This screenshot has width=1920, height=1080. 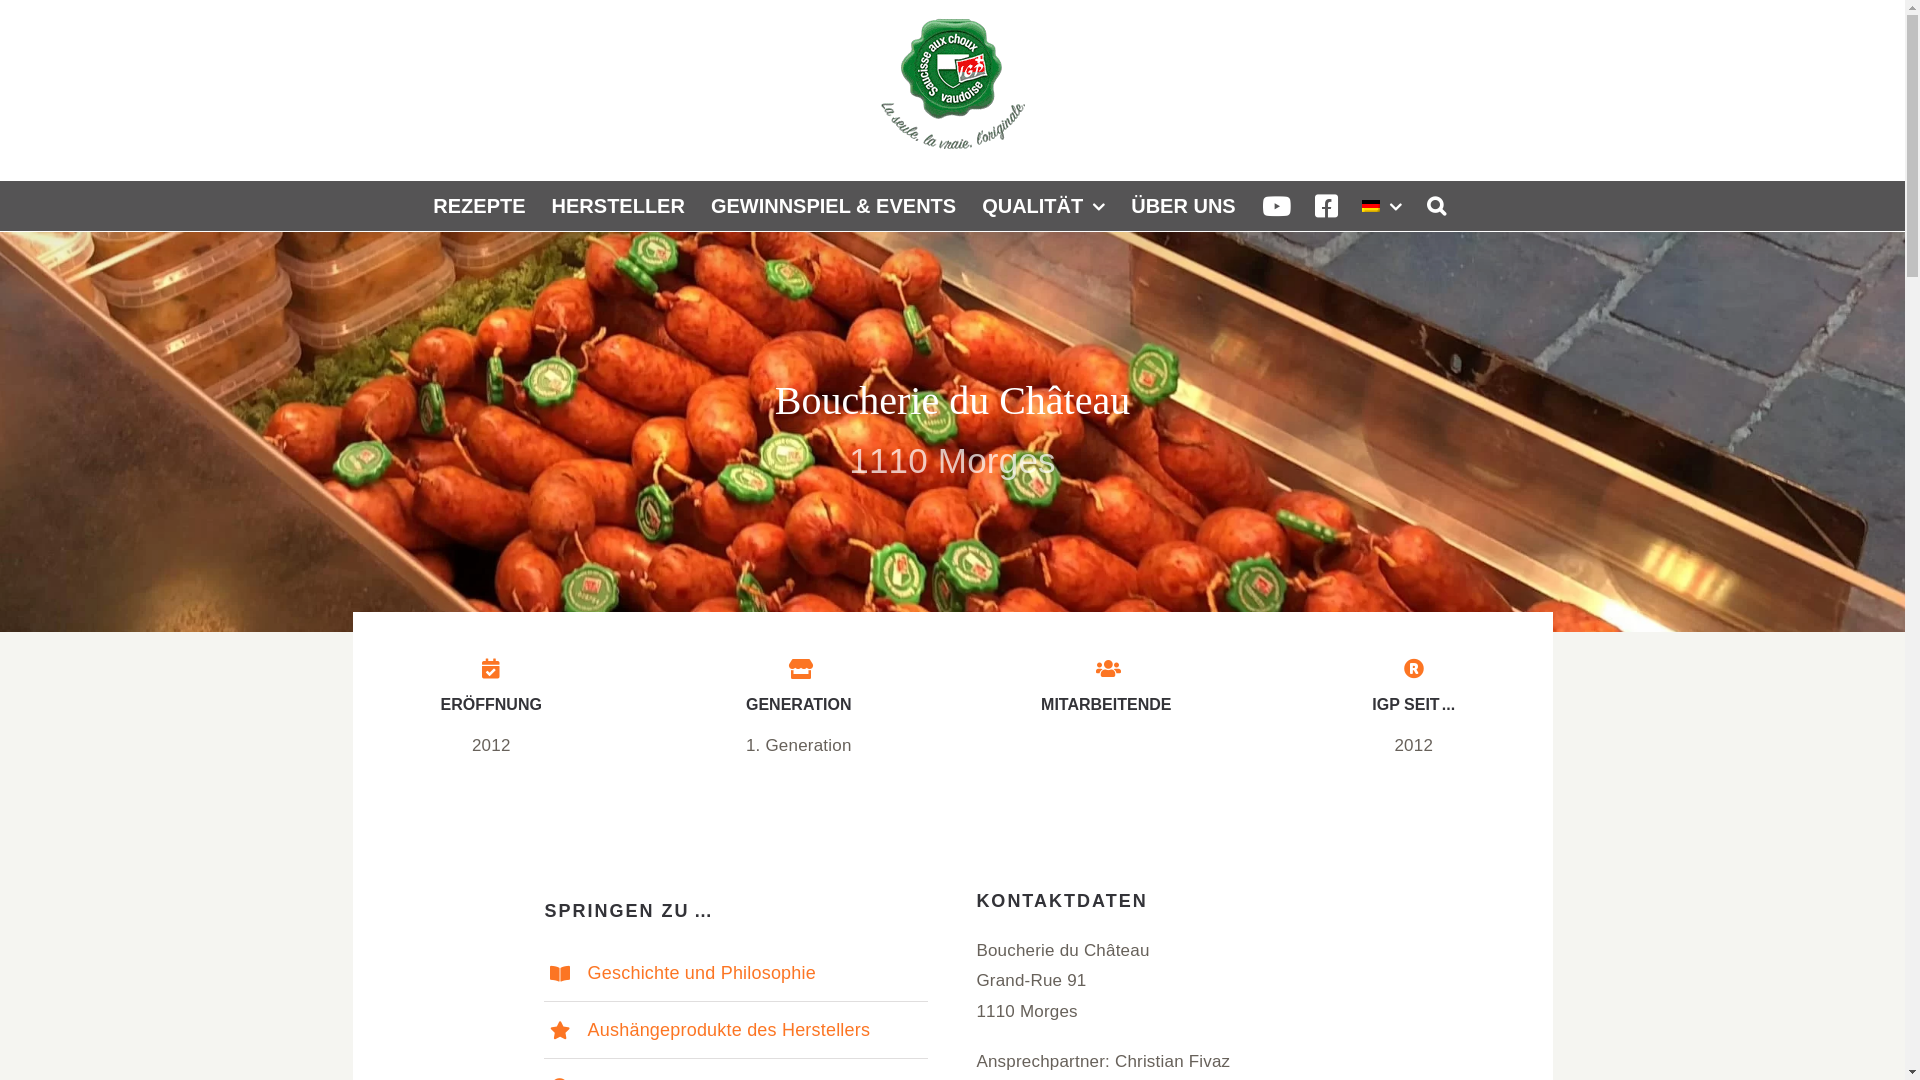 What do you see at coordinates (1436, 206) in the screenshot?
I see `Suchen` at bounding box center [1436, 206].